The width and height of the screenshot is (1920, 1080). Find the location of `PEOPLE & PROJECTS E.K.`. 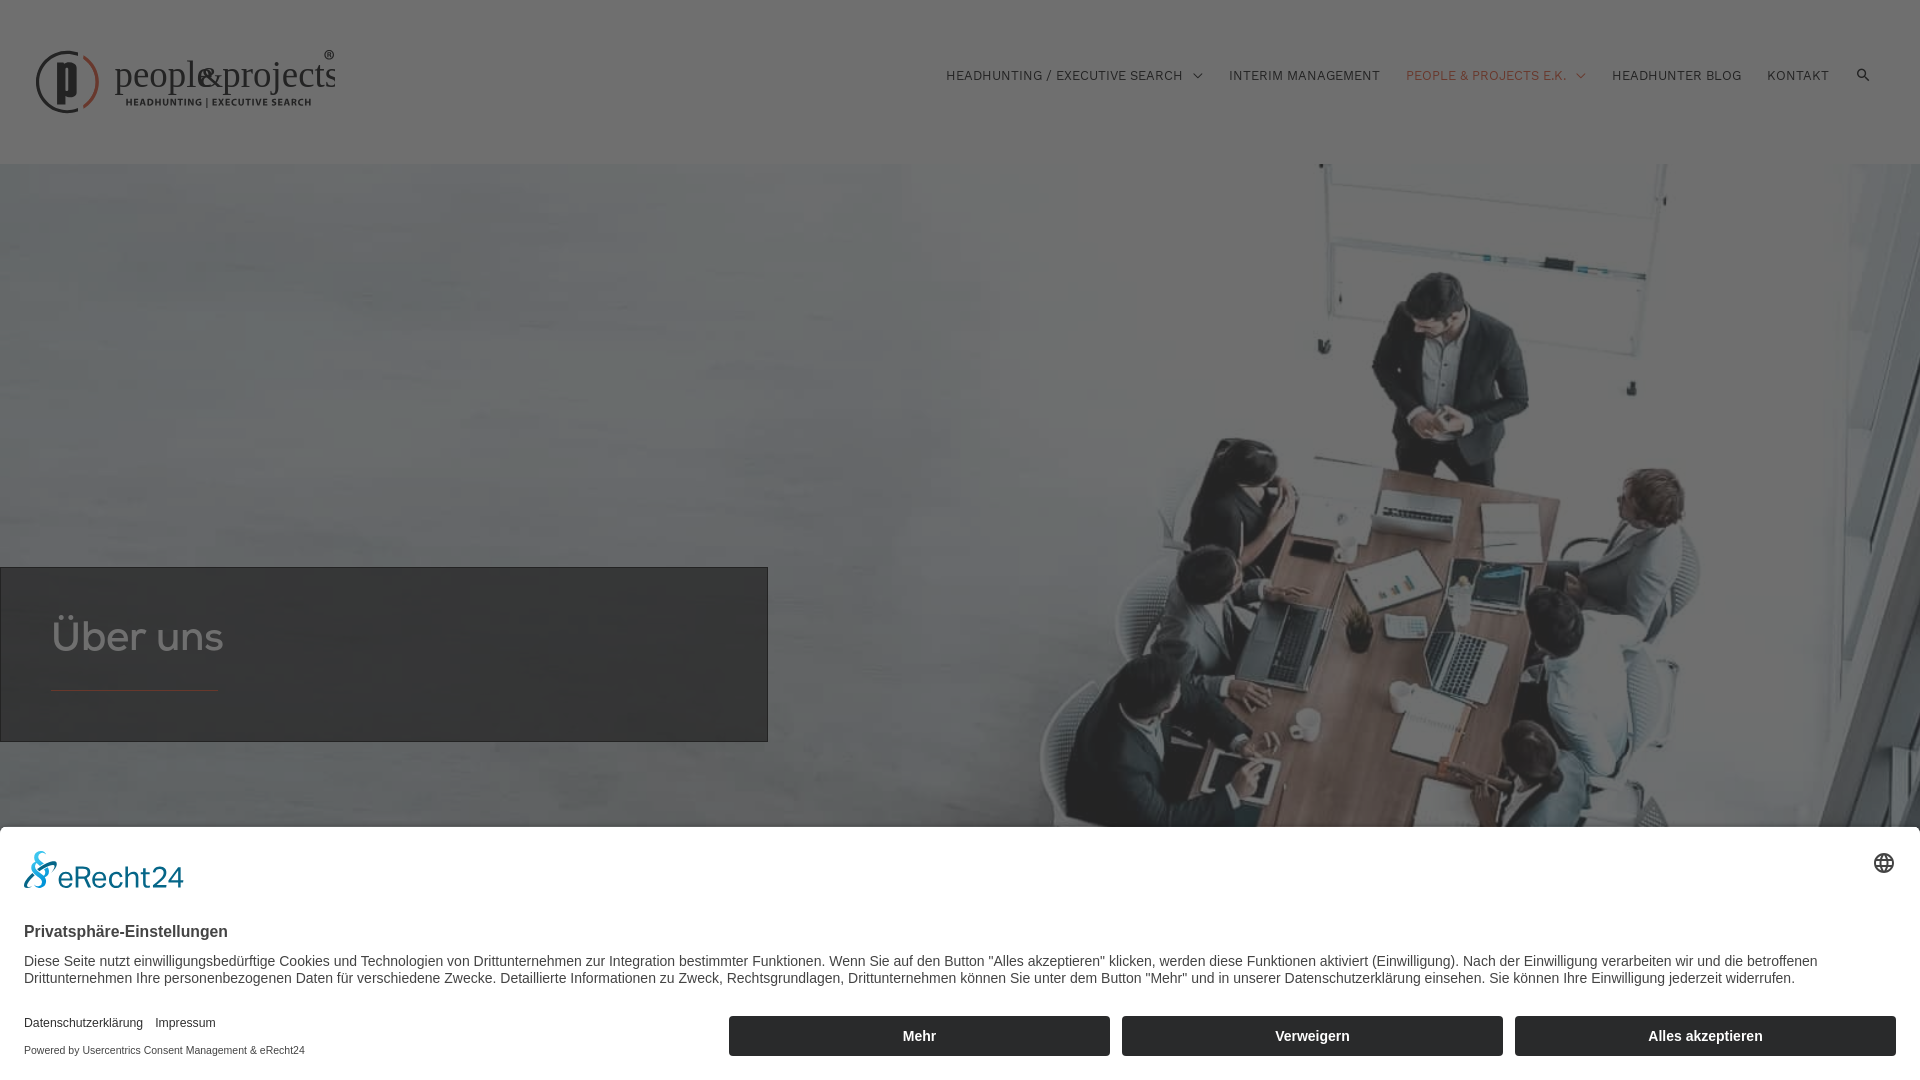

PEOPLE & PROJECTS E.K. is located at coordinates (1496, 76).